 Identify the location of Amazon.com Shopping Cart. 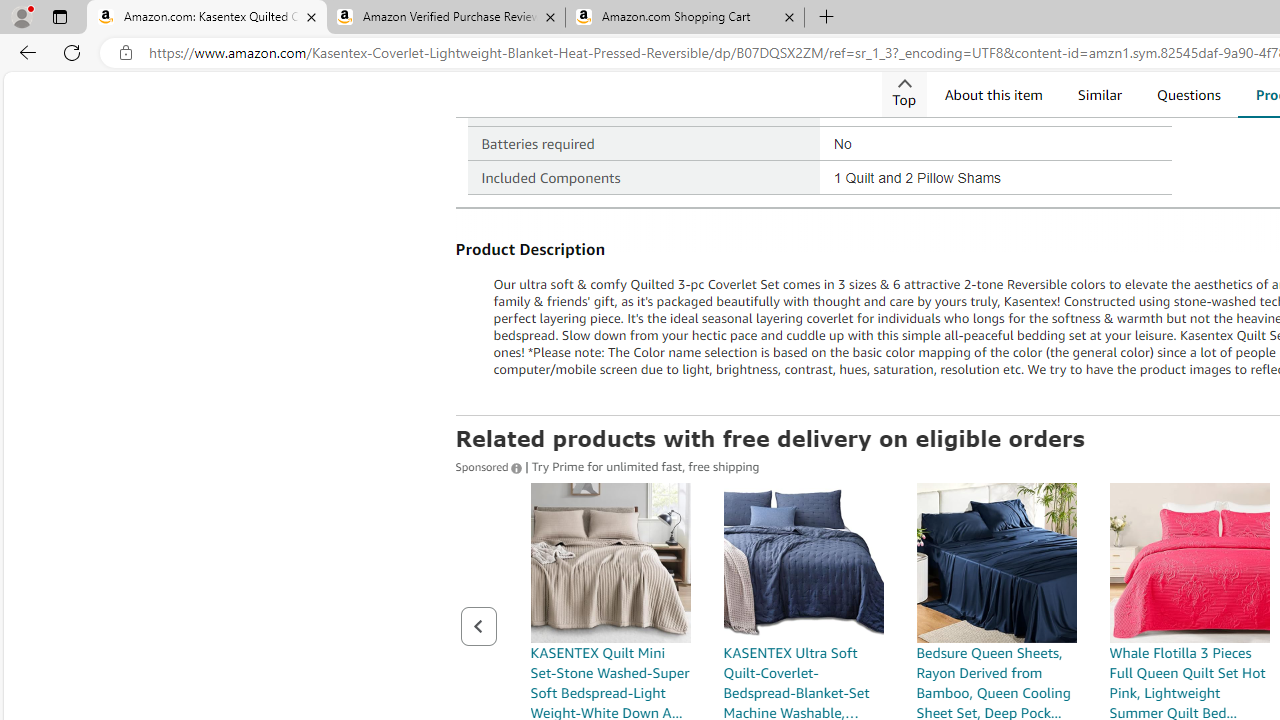
(684, 18).